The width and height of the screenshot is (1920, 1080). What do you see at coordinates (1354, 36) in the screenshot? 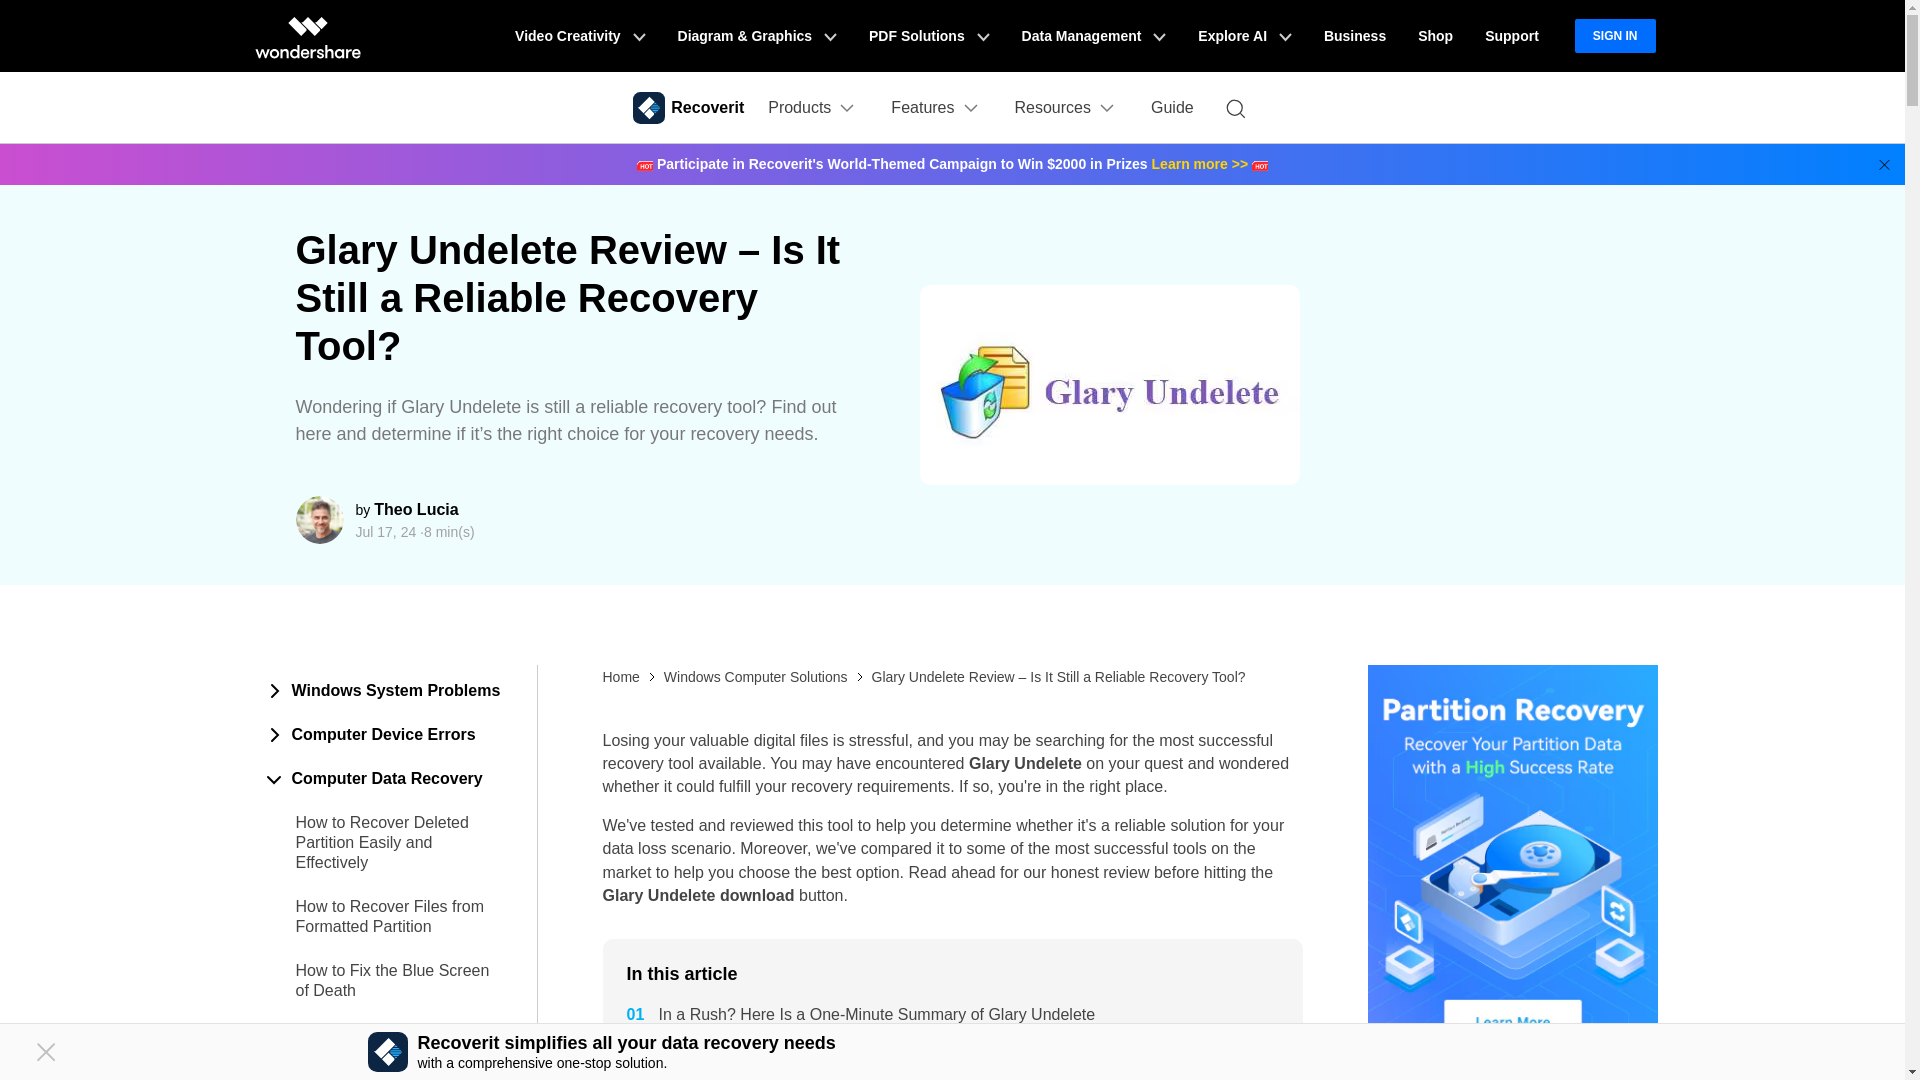
I see `Business` at bounding box center [1354, 36].